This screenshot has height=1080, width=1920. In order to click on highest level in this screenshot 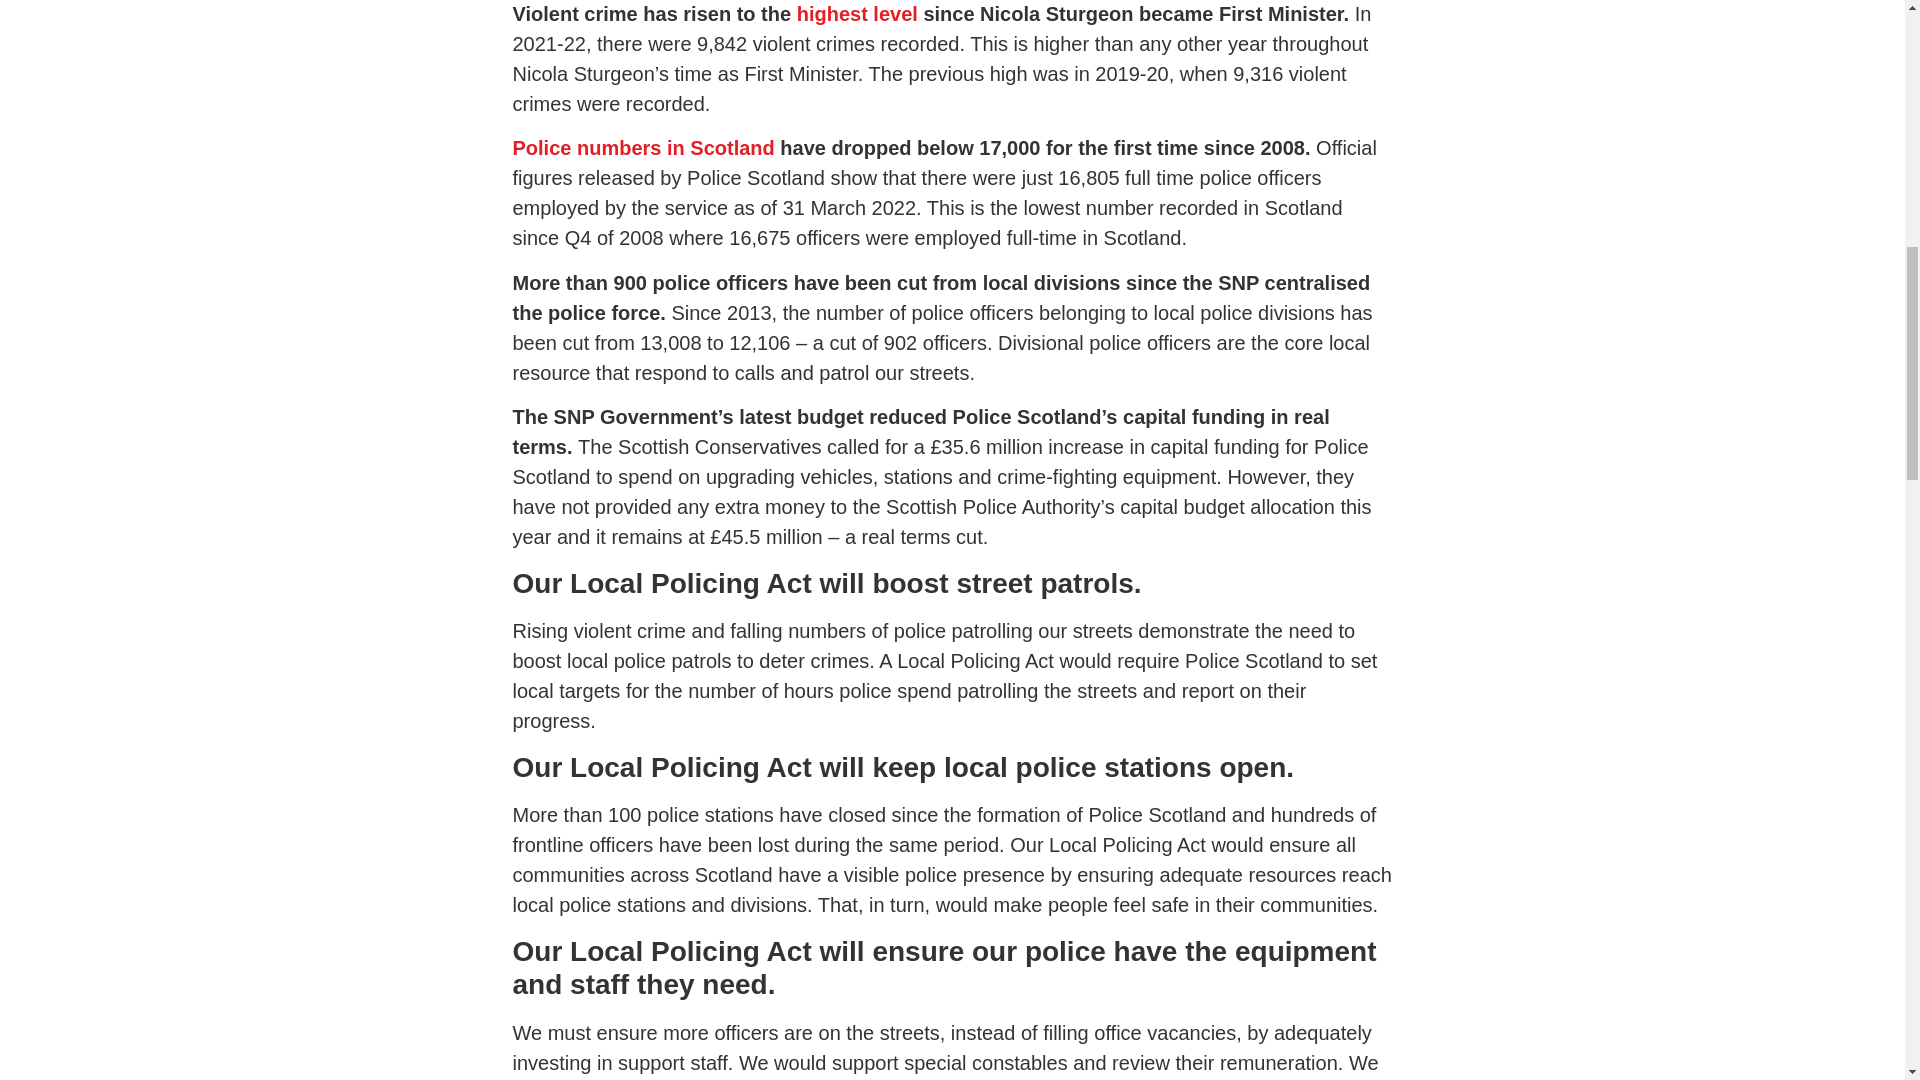, I will do `click(856, 14)`.